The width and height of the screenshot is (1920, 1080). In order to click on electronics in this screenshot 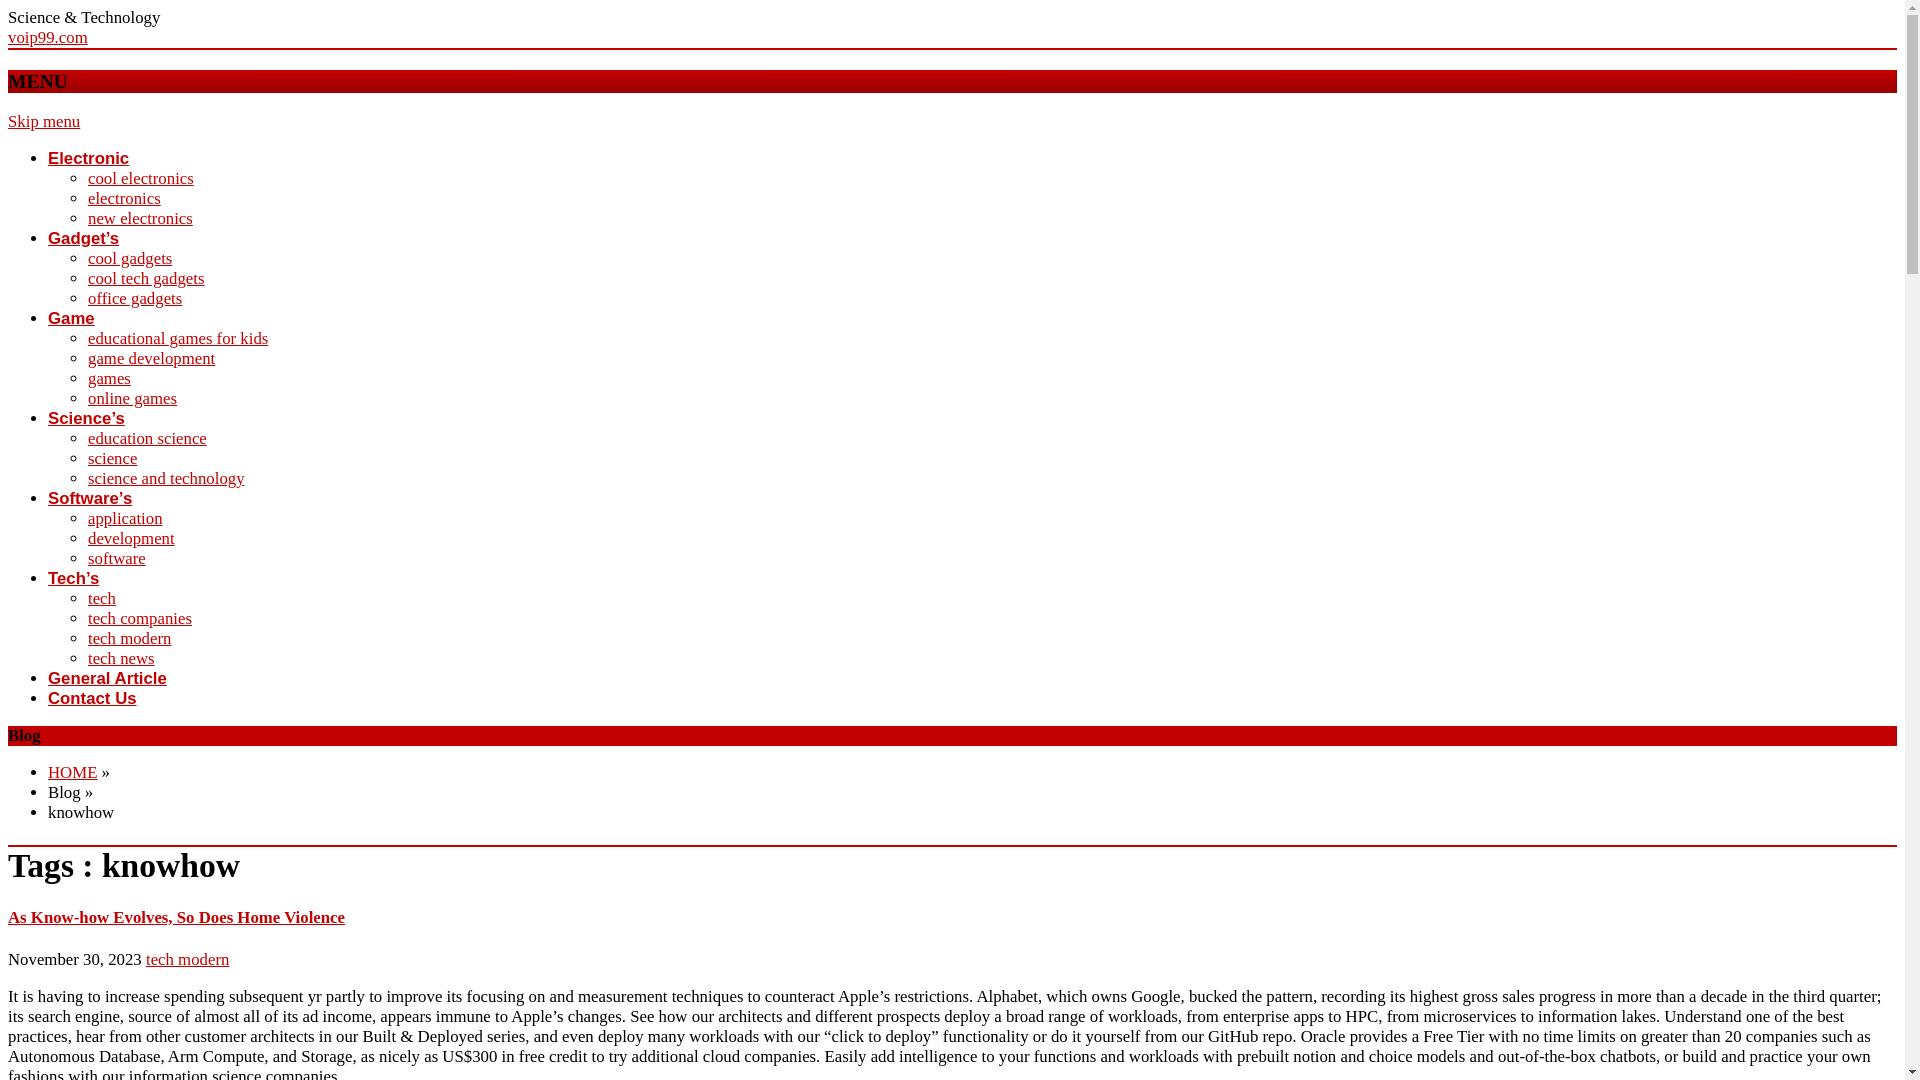, I will do `click(124, 198)`.